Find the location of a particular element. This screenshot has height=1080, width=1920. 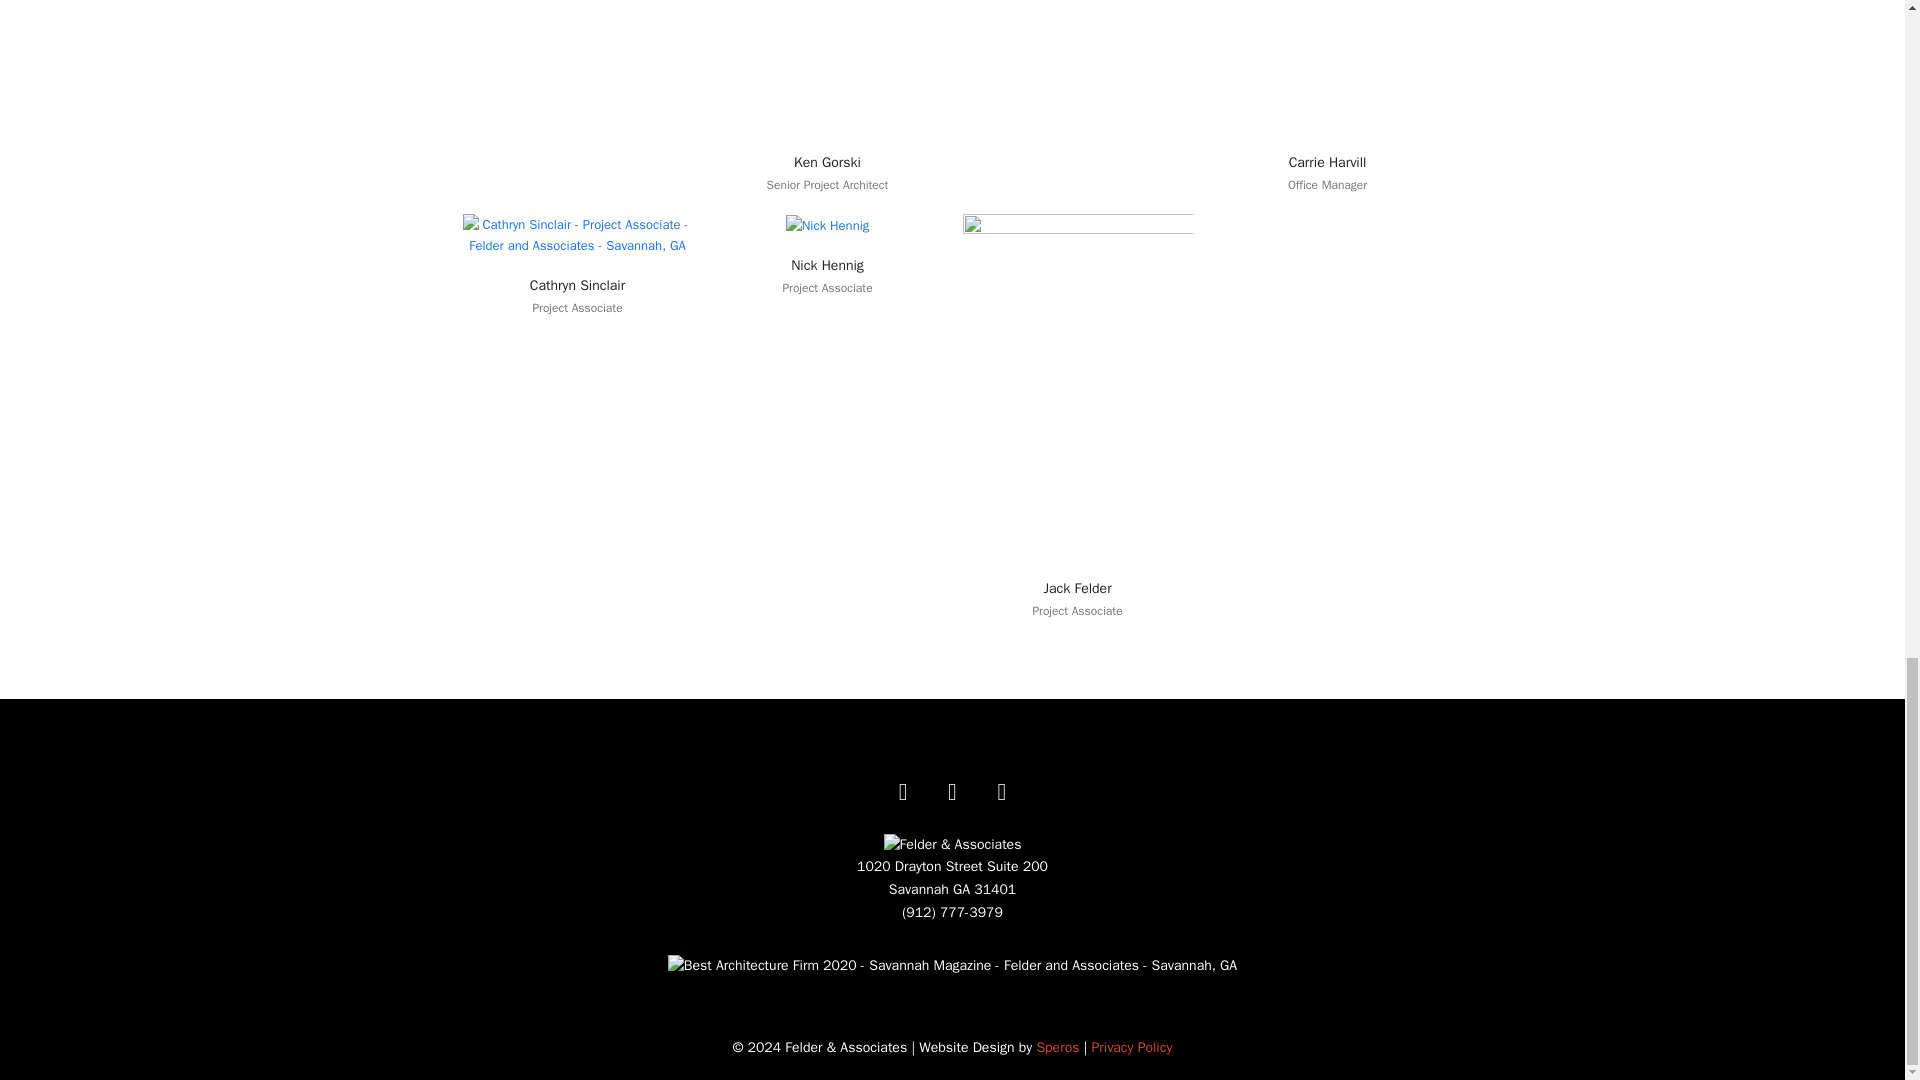

Nick Hennig is located at coordinates (828, 266).